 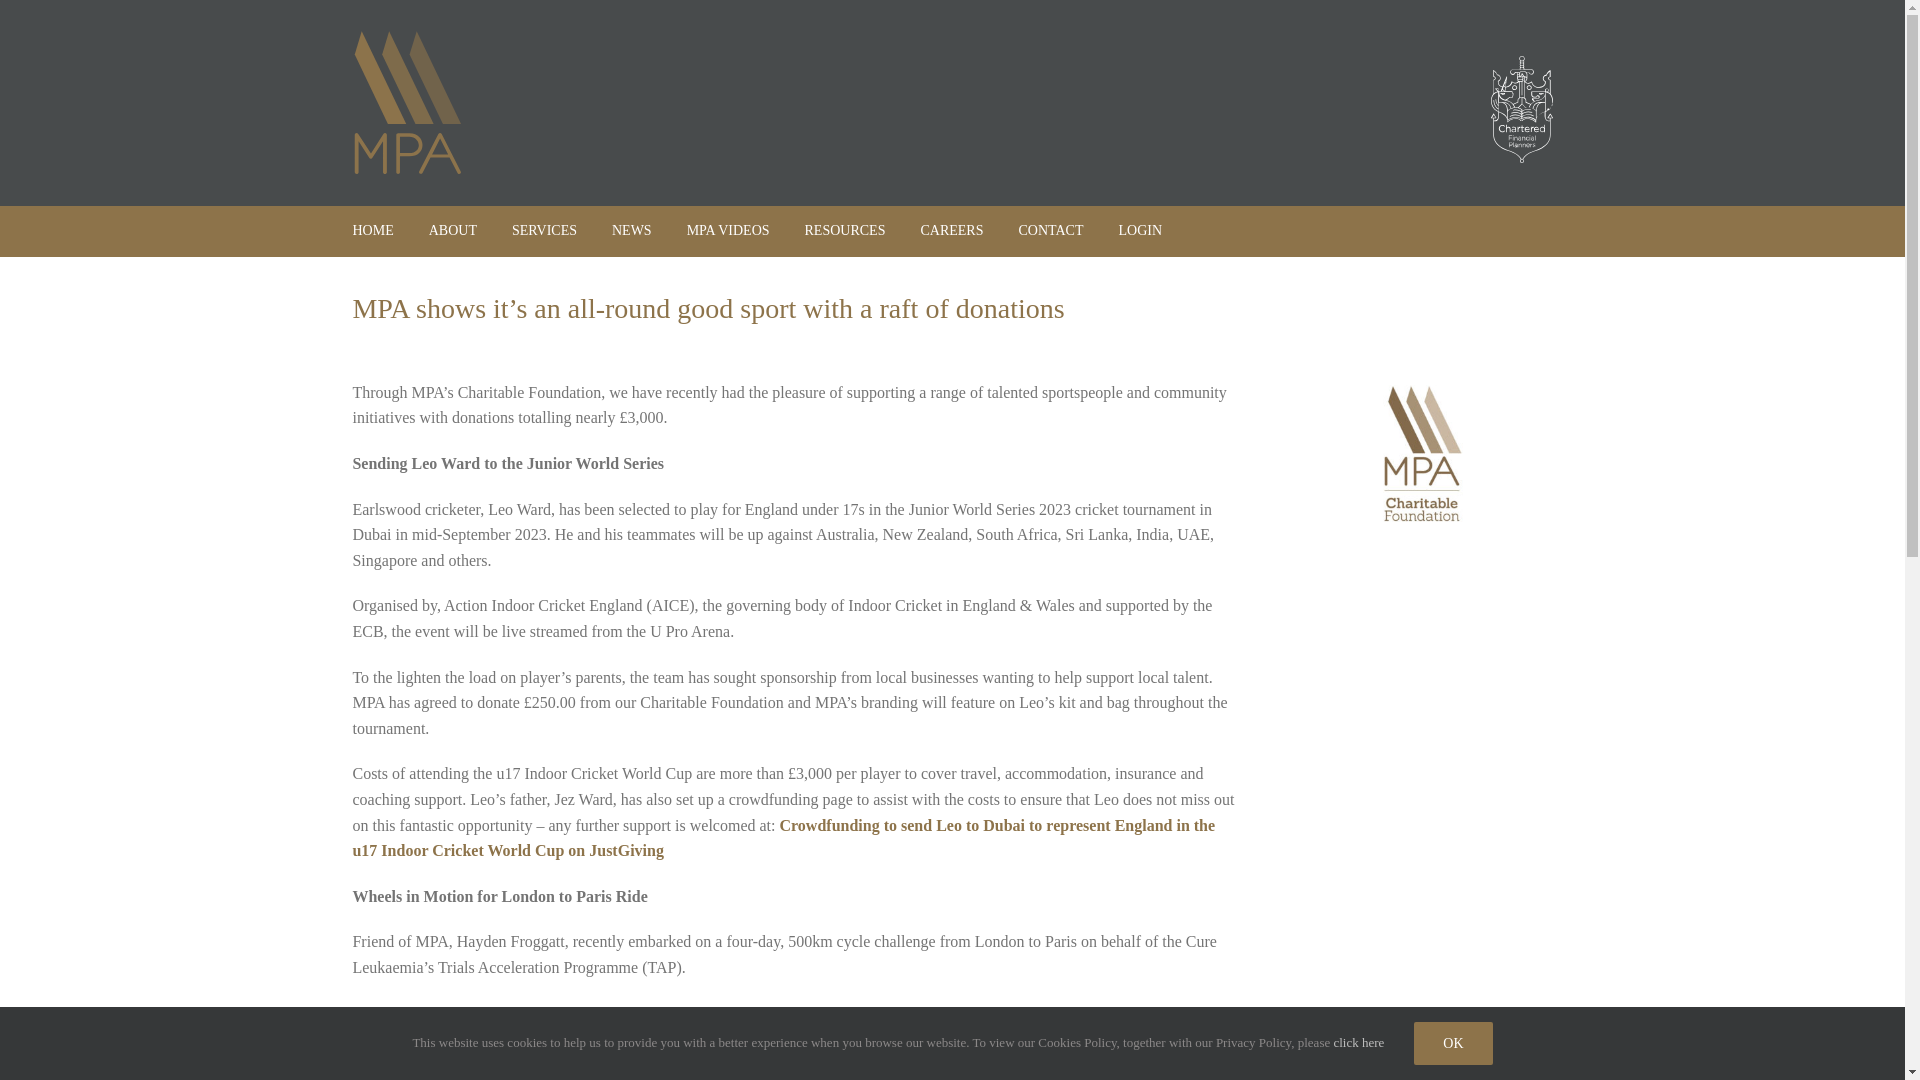 What do you see at coordinates (1050, 230) in the screenshot?
I see `CONTACT` at bounding box center [1050, 230].